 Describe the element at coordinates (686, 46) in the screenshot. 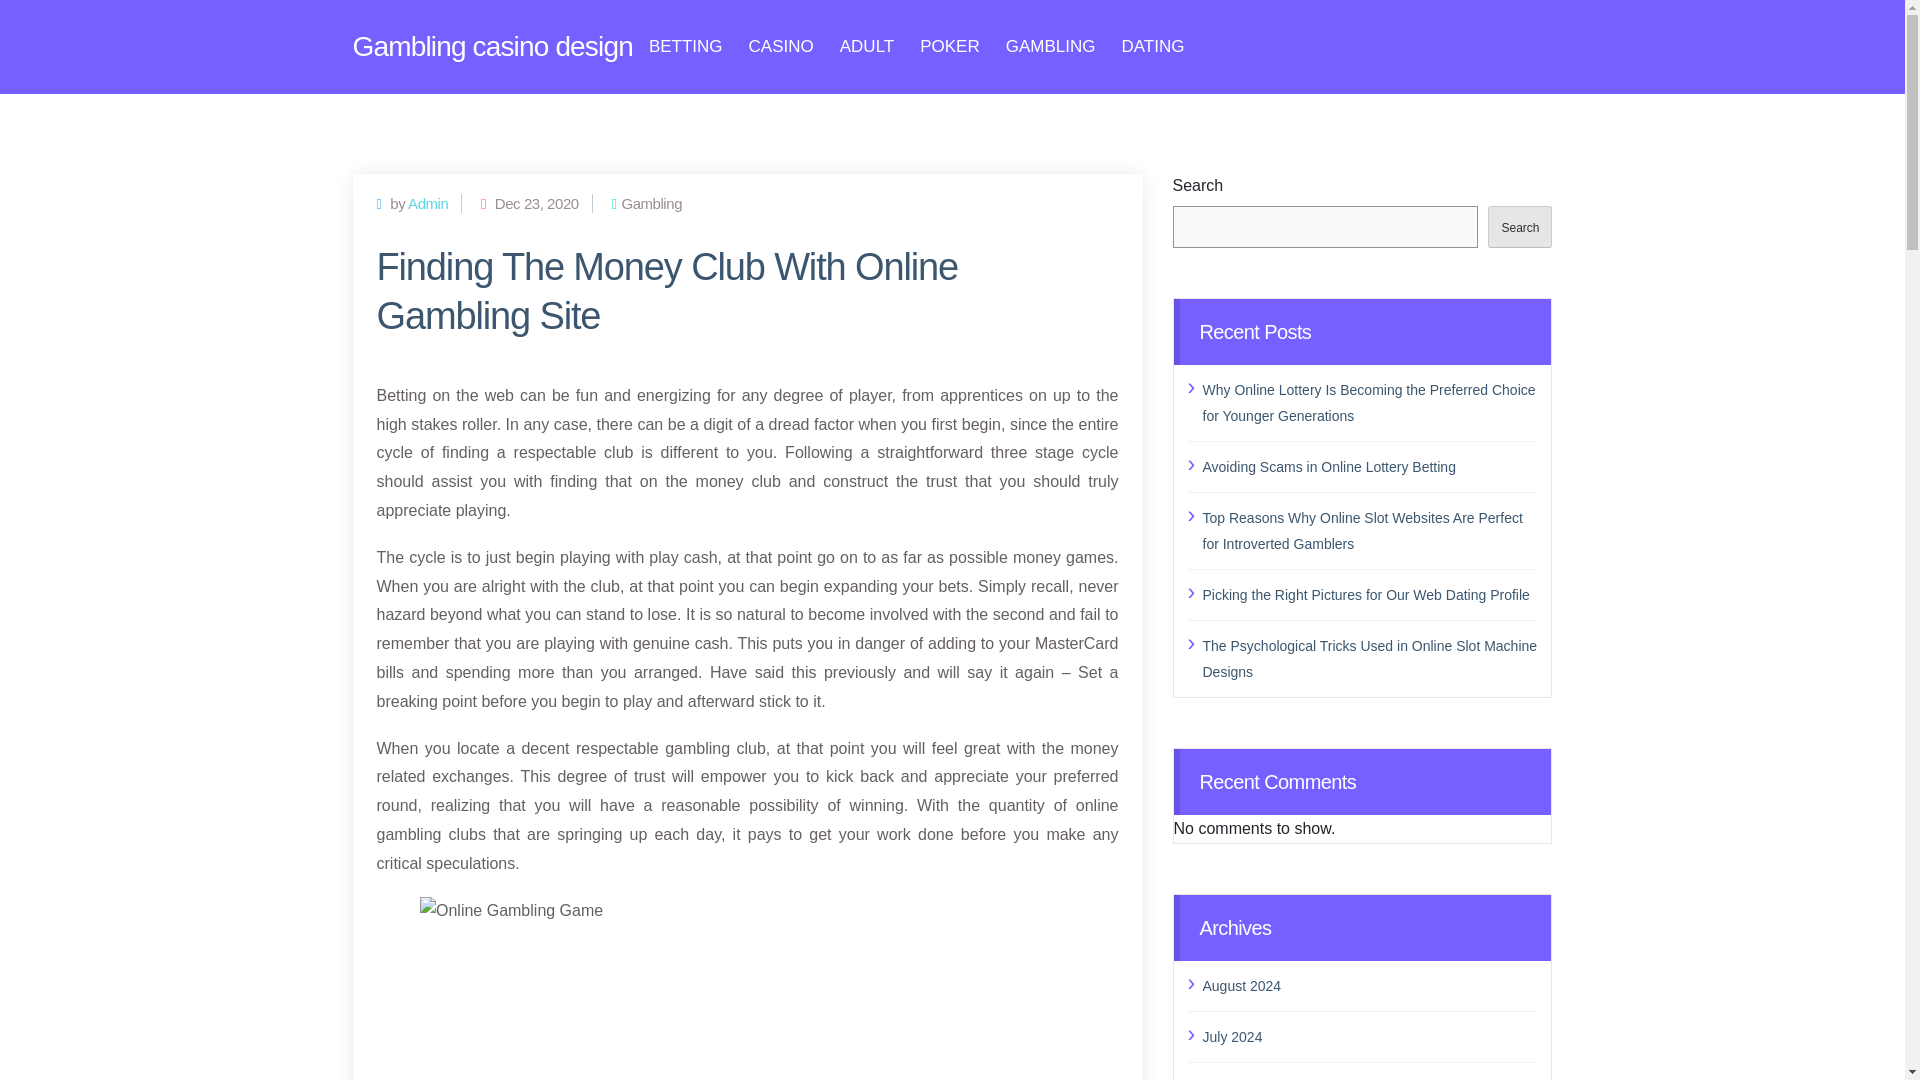

I see `BETTING` at that location.